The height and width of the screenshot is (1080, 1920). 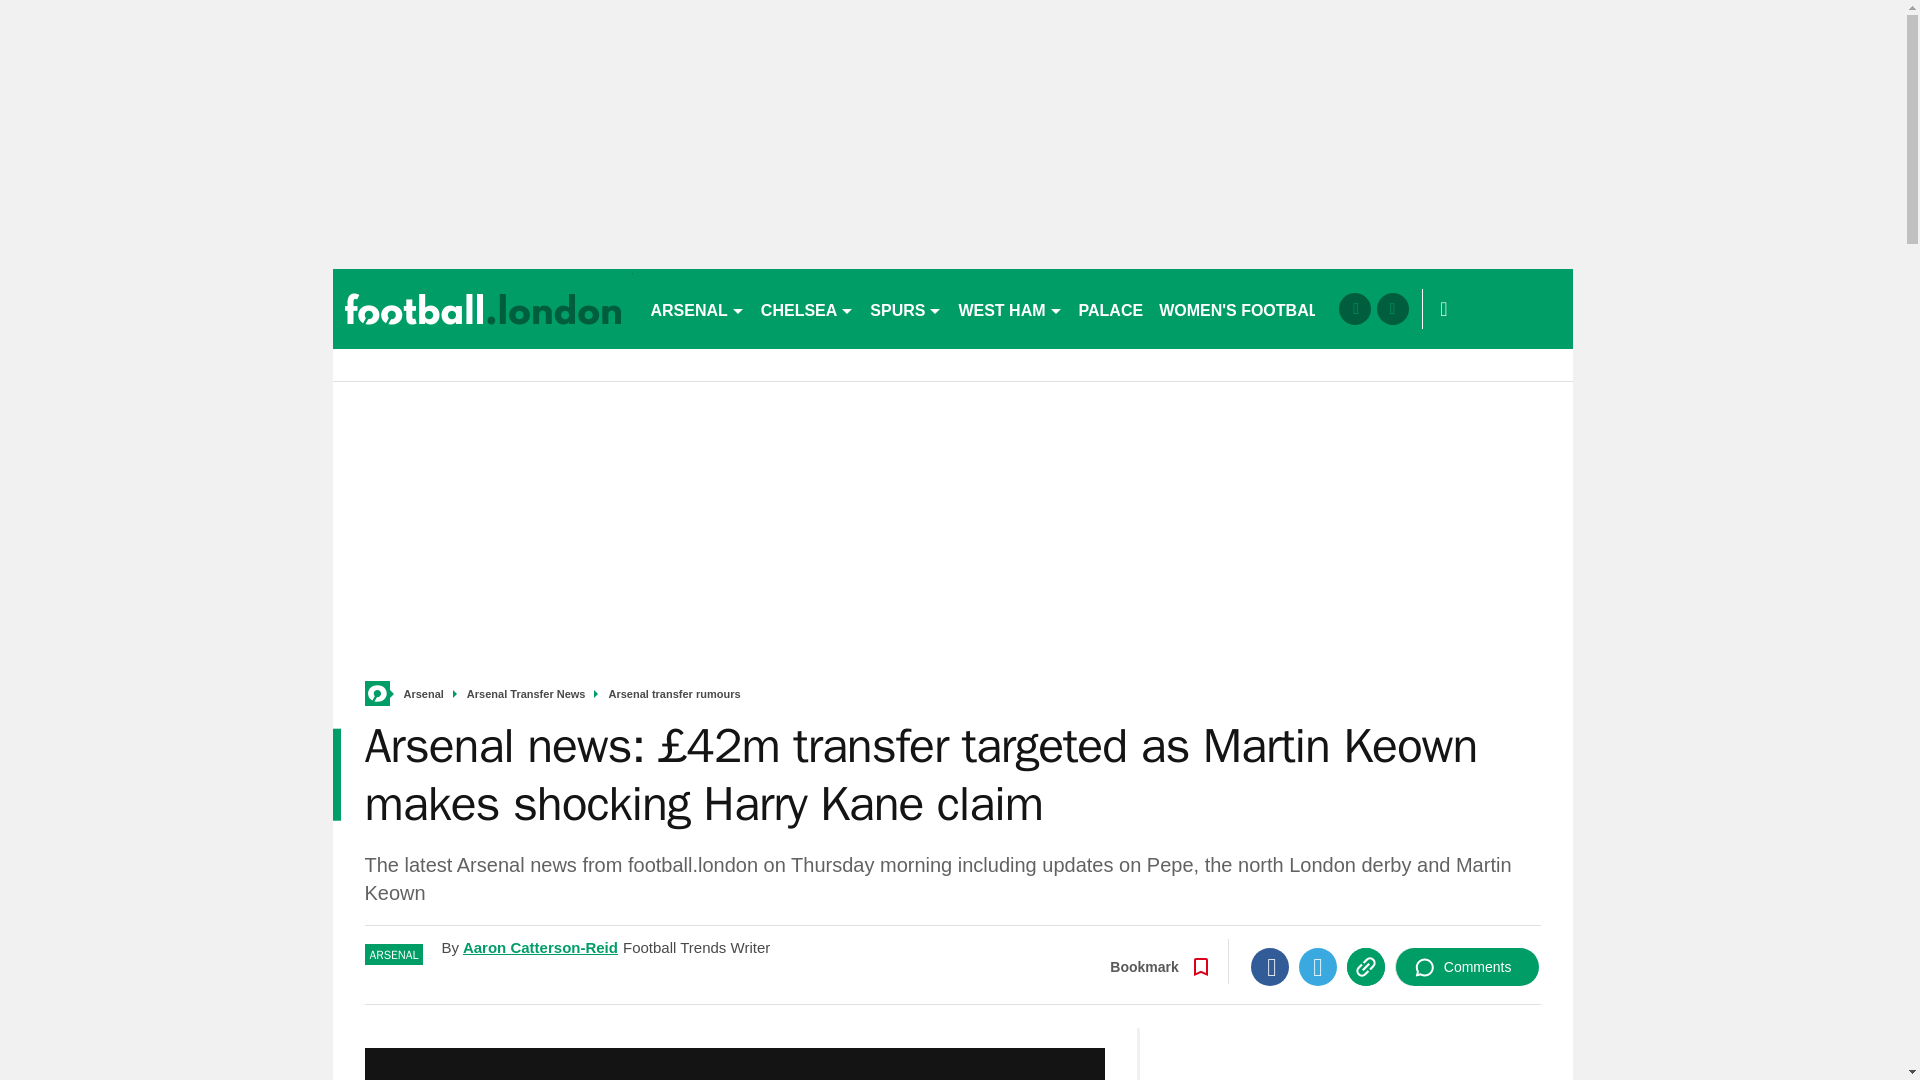 What do you see at coordinates (696, 308) in the screenshot?
I see `ARSENAL` at bounding box center [696, 308].